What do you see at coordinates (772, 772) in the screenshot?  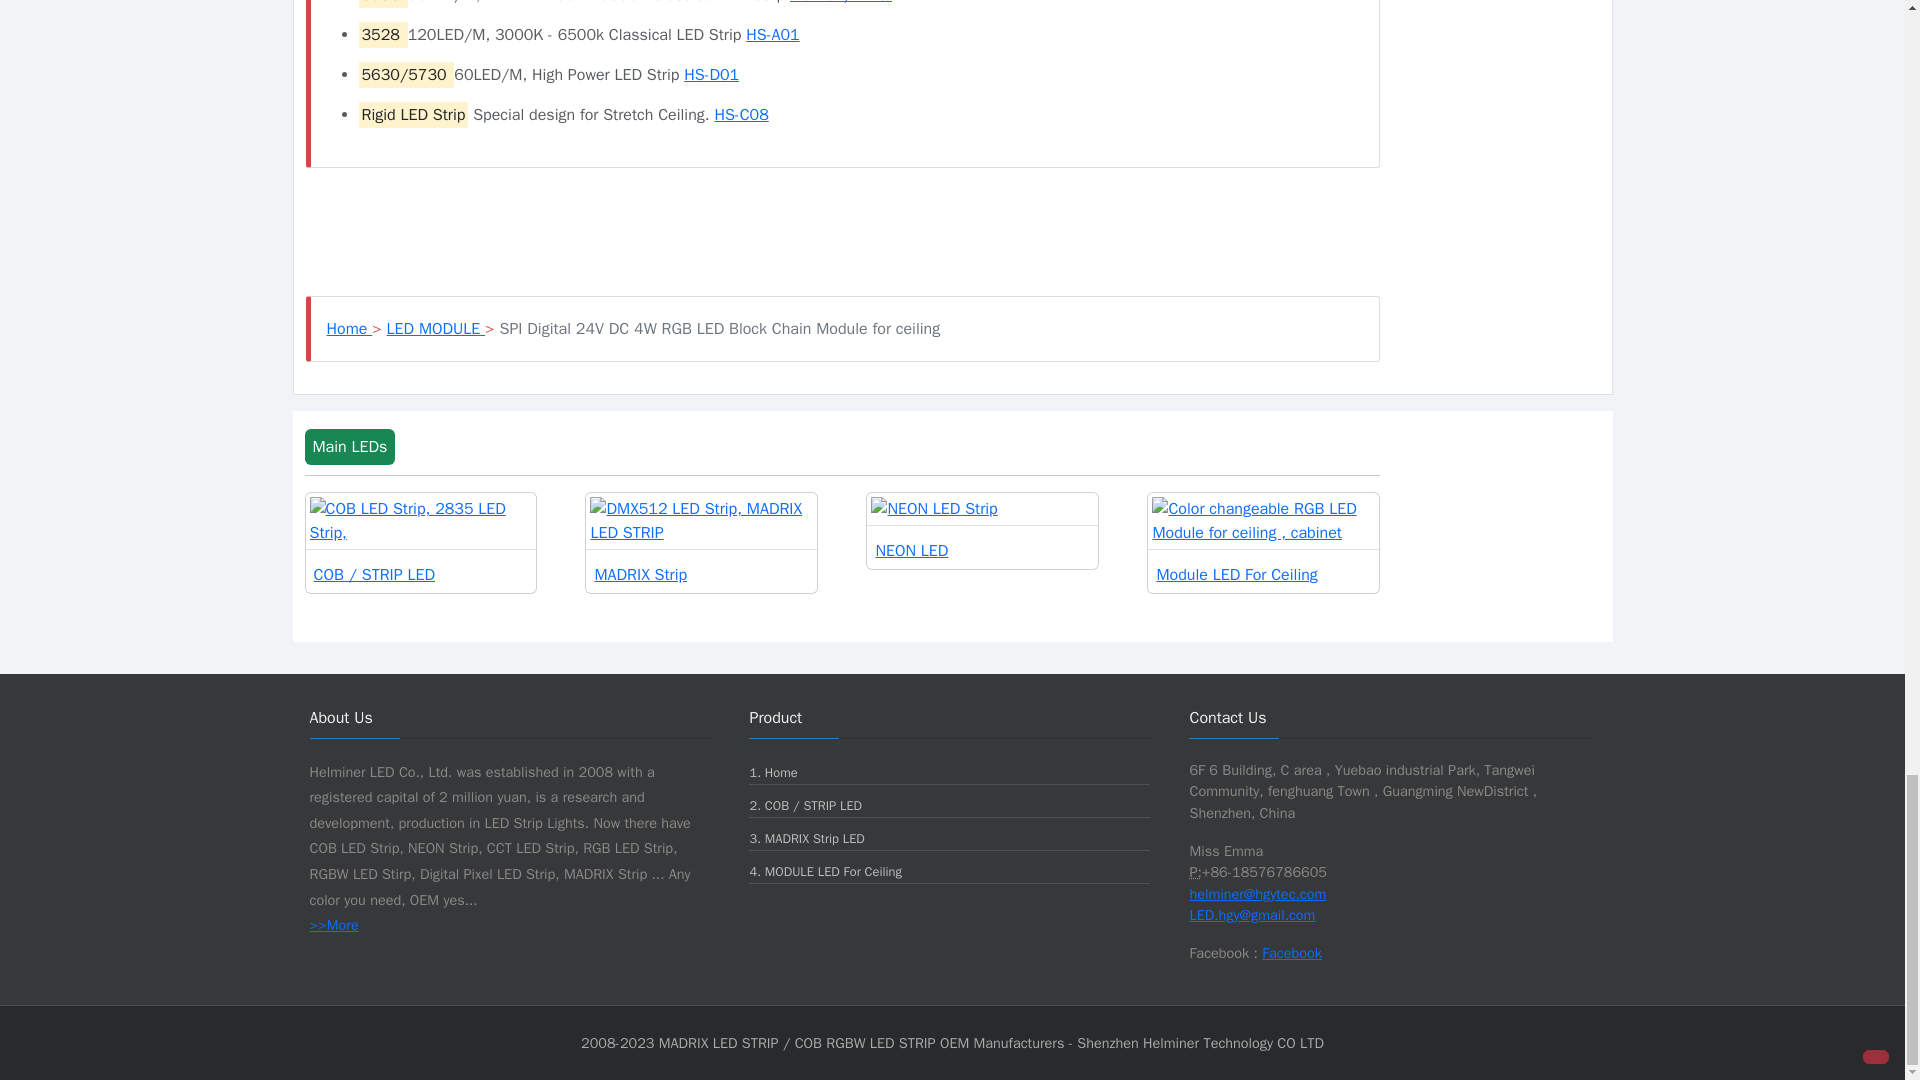 I see `1. Home` at bounding box center [772, 772].